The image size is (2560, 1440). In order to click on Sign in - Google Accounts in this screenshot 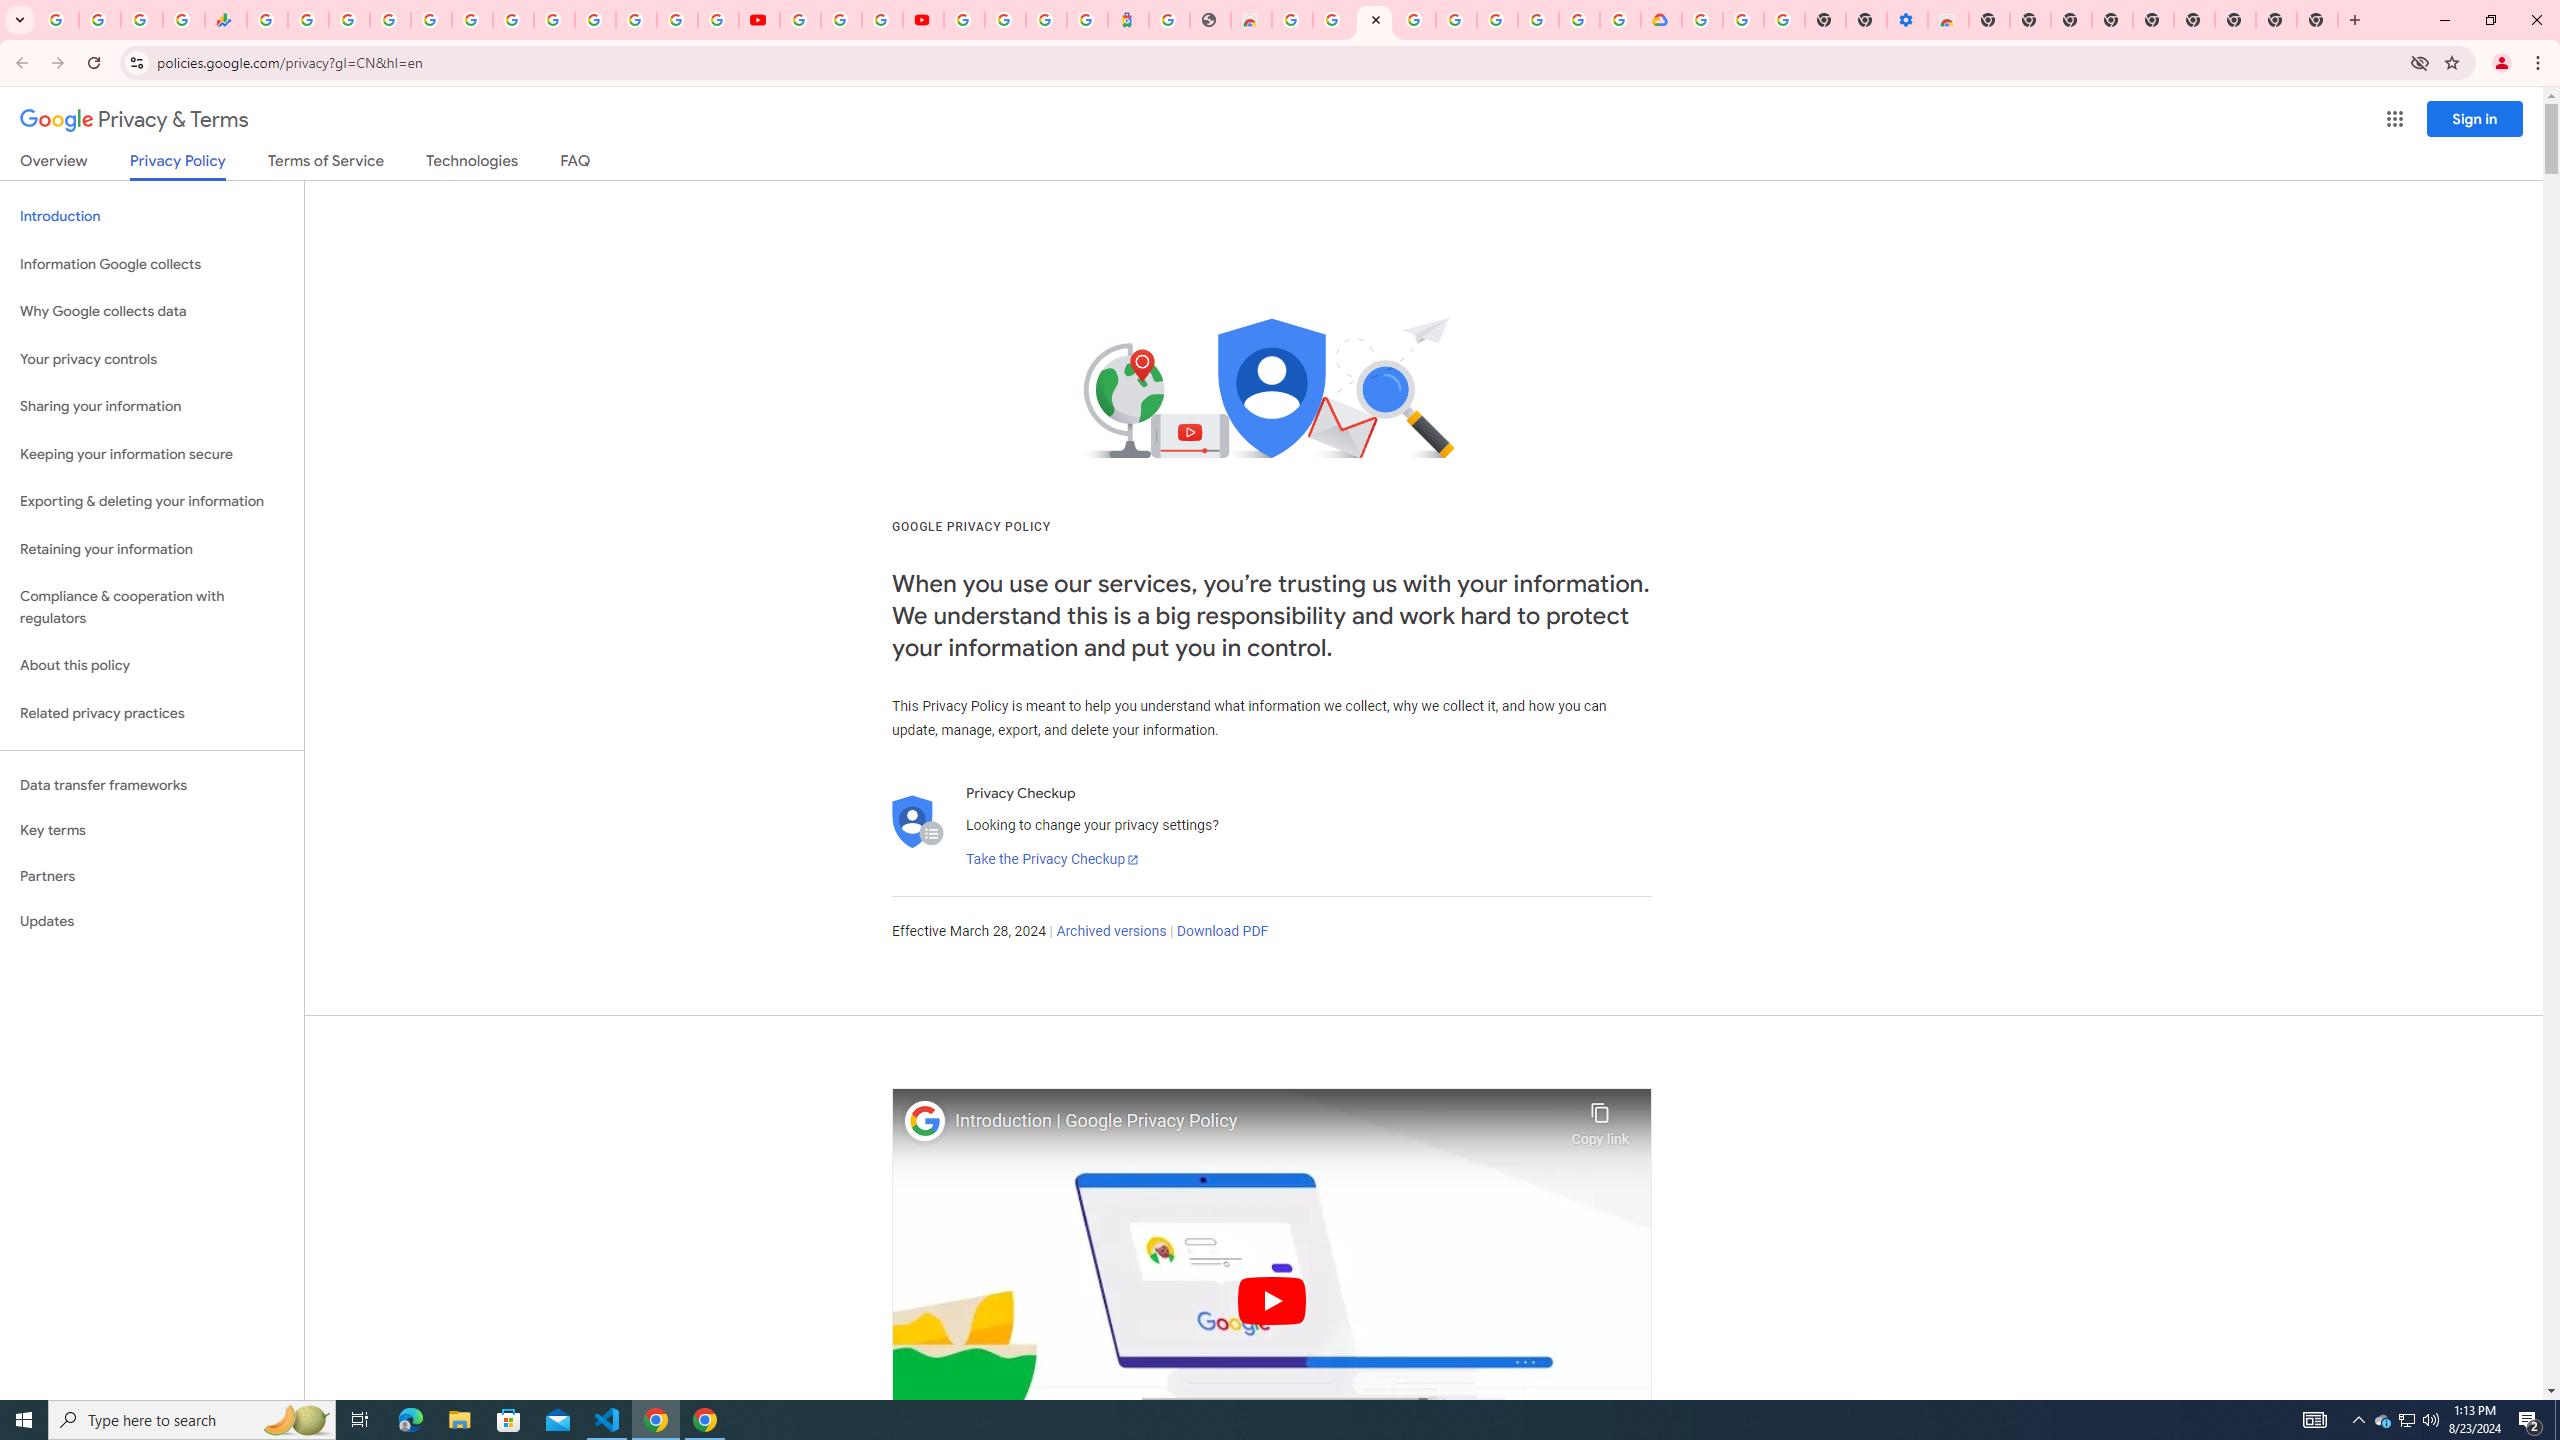, I will do `click(594, 20)`.